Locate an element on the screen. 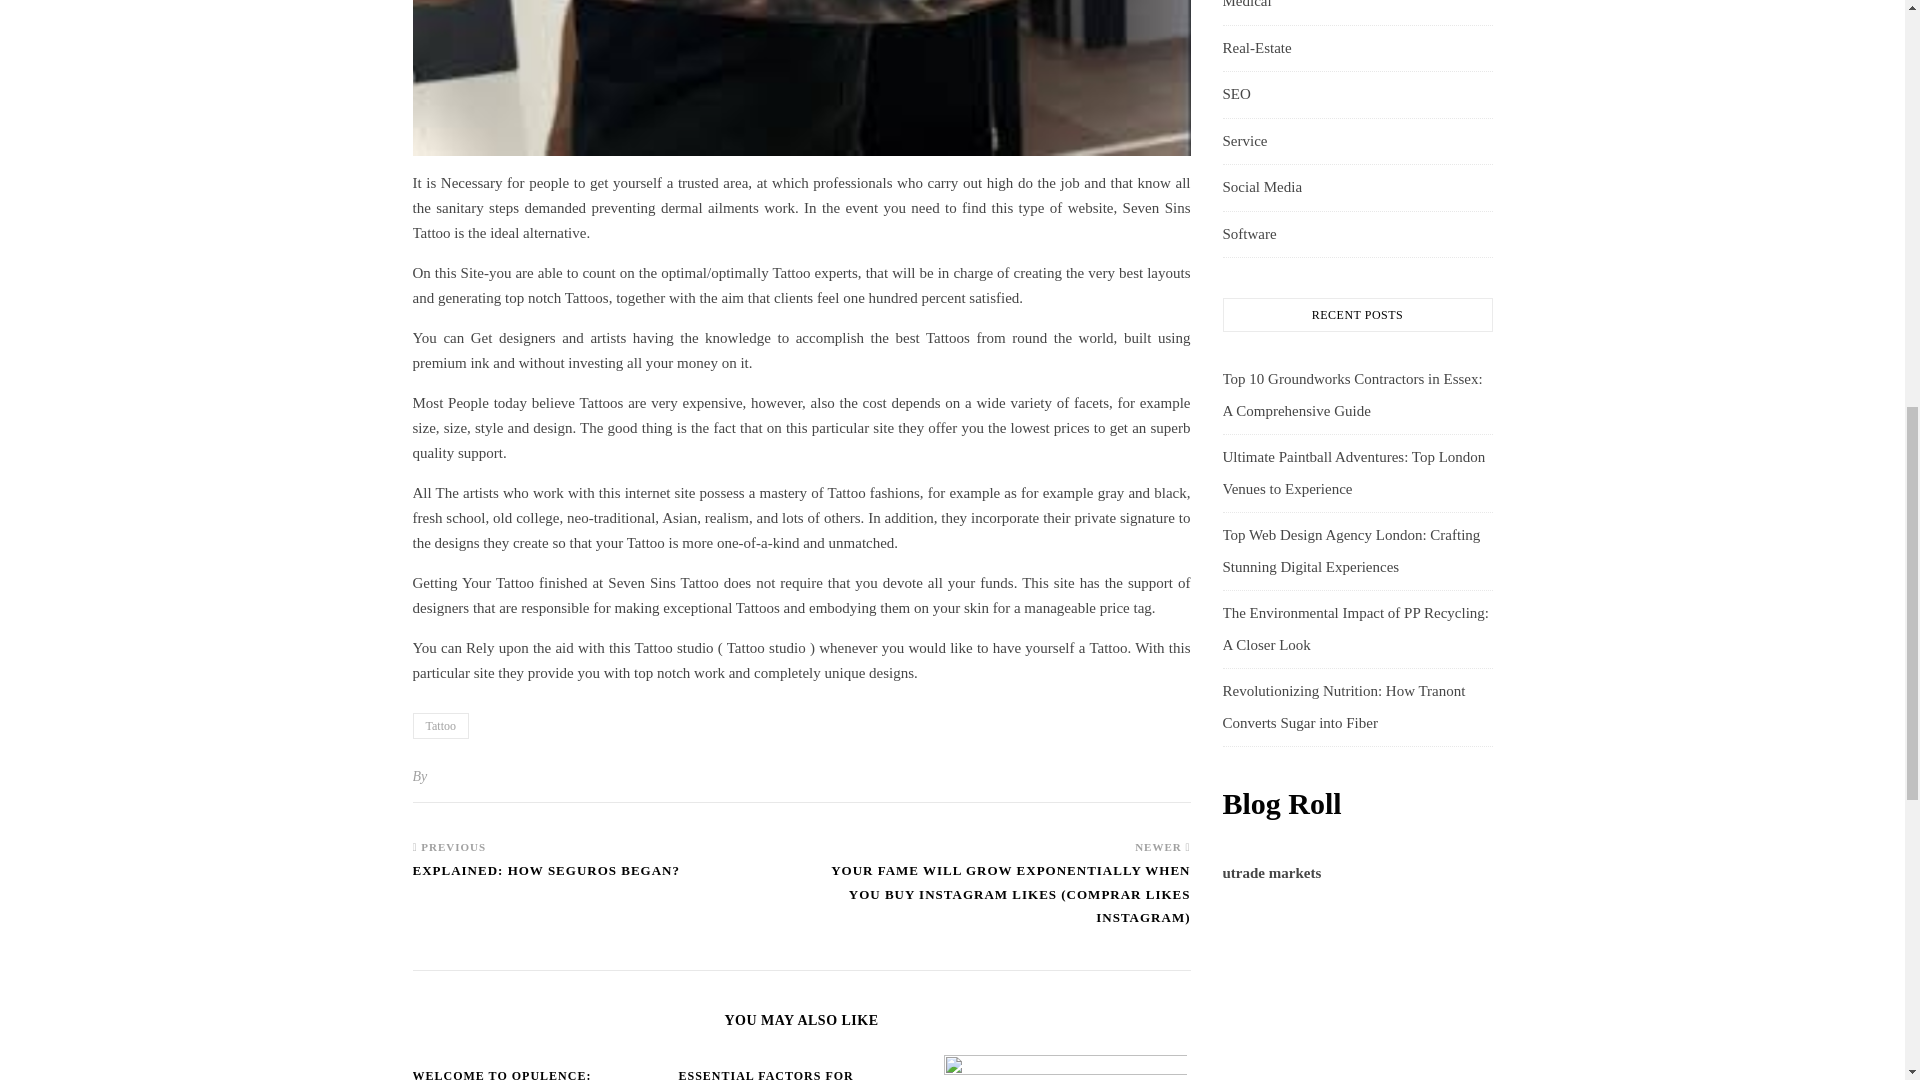  Service is located at coordinates (1244, 142).